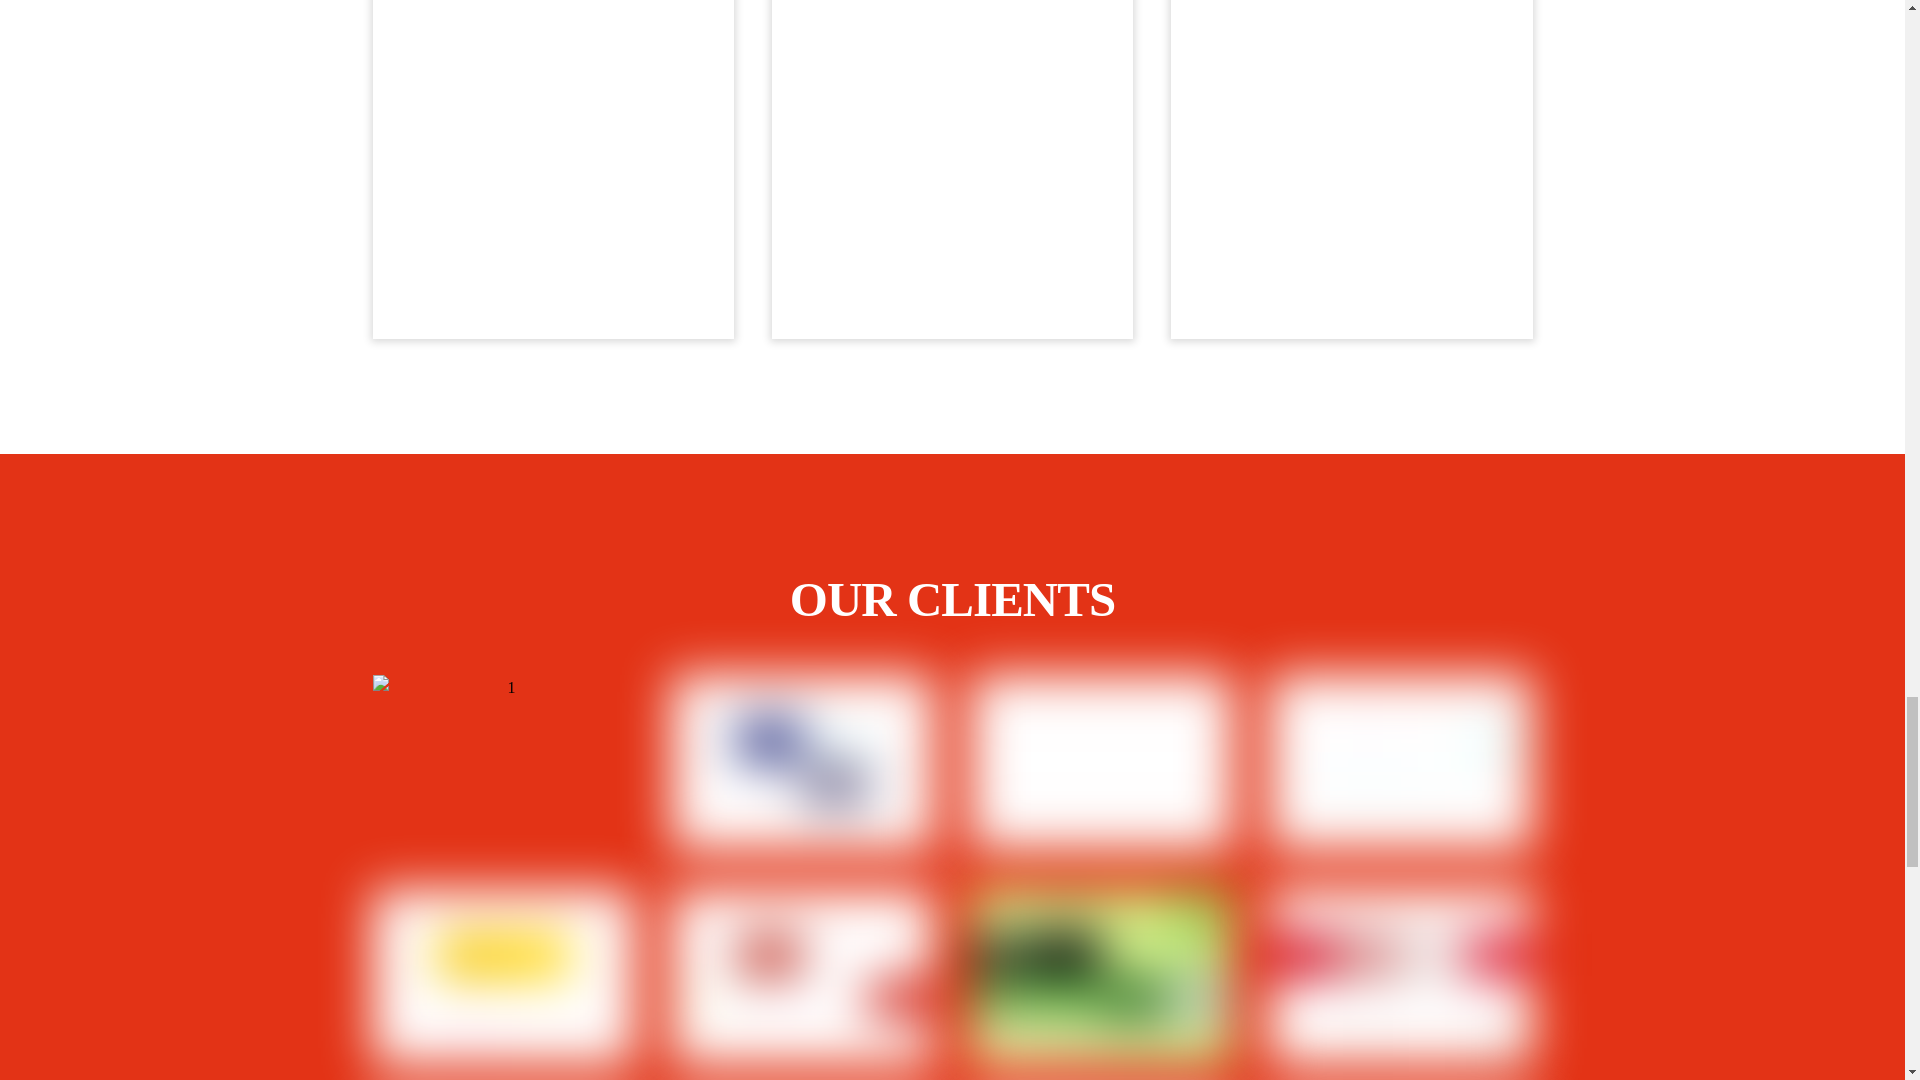  What do you see at coordinates (1400, 976) in the screenshot?
I see `8` at bounding box center [1400, 976].